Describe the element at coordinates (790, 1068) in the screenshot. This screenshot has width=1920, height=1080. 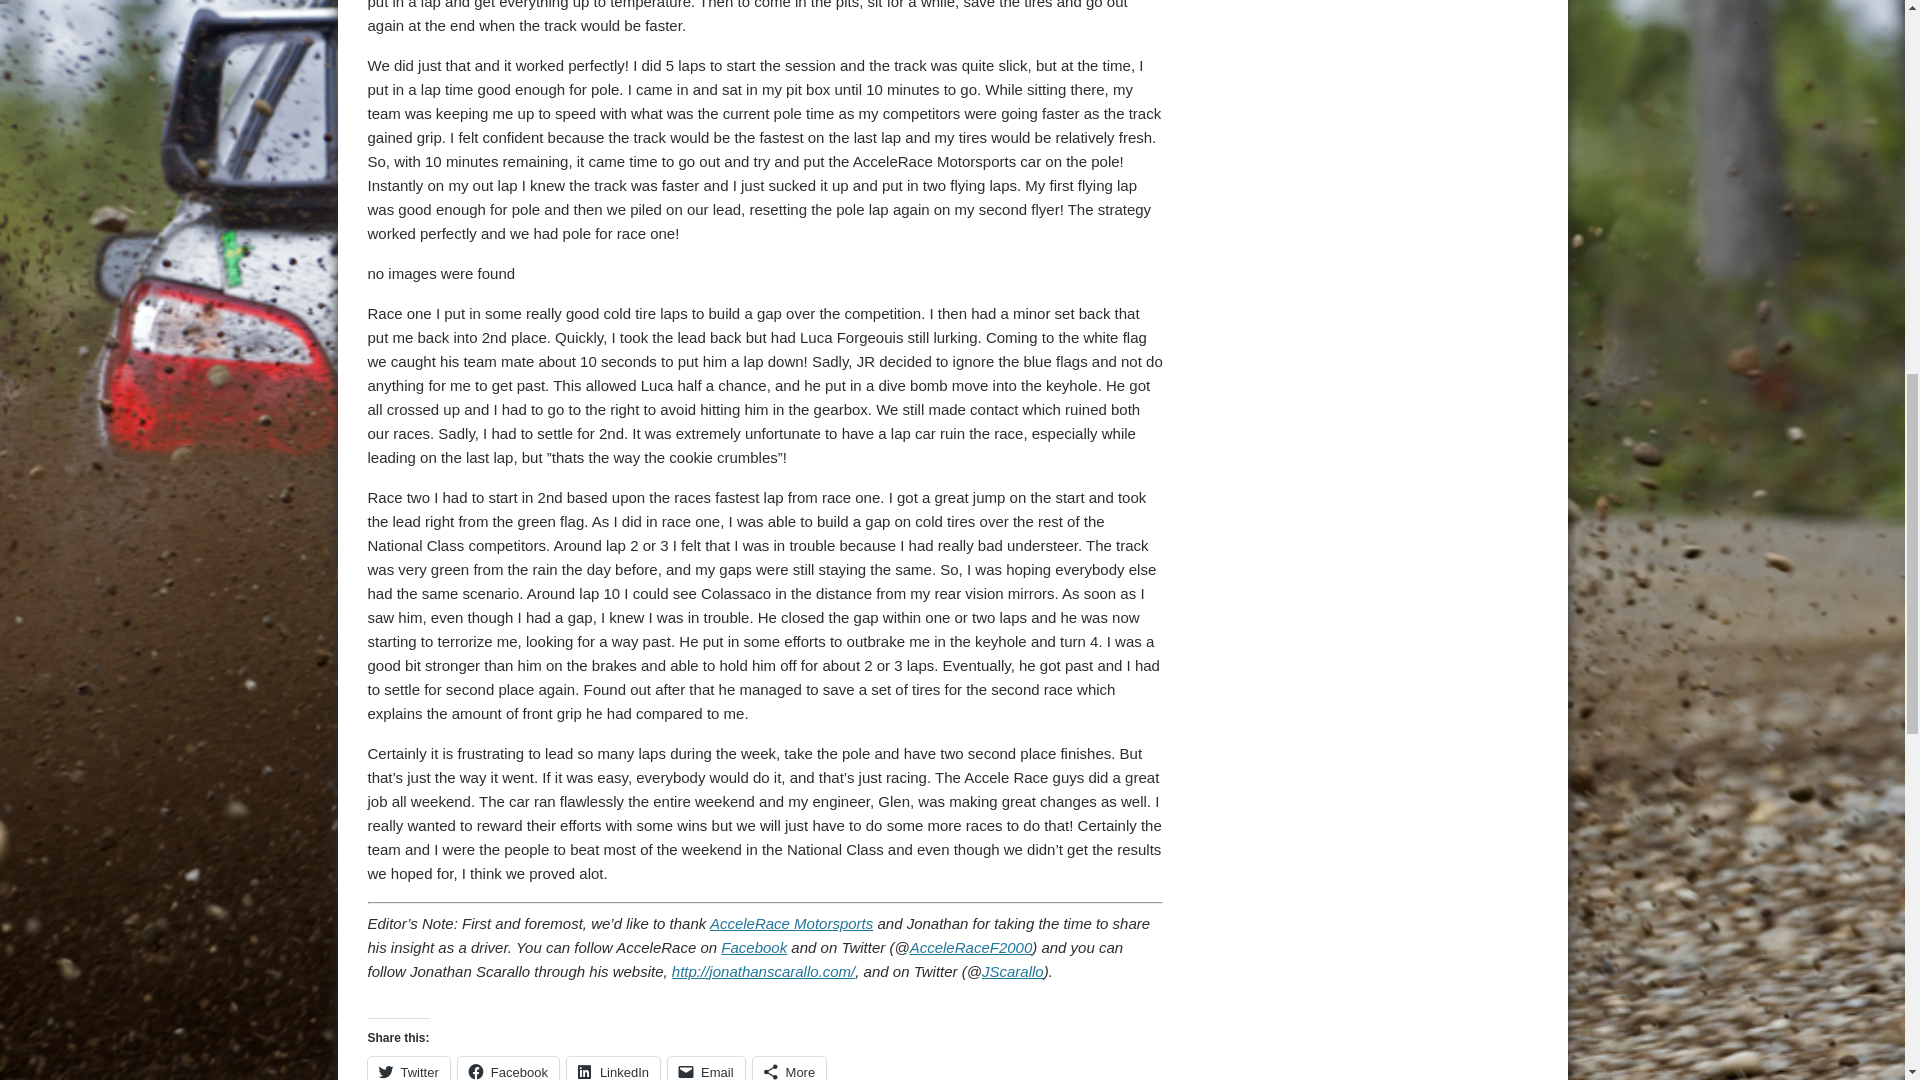
I see `More` at that location.